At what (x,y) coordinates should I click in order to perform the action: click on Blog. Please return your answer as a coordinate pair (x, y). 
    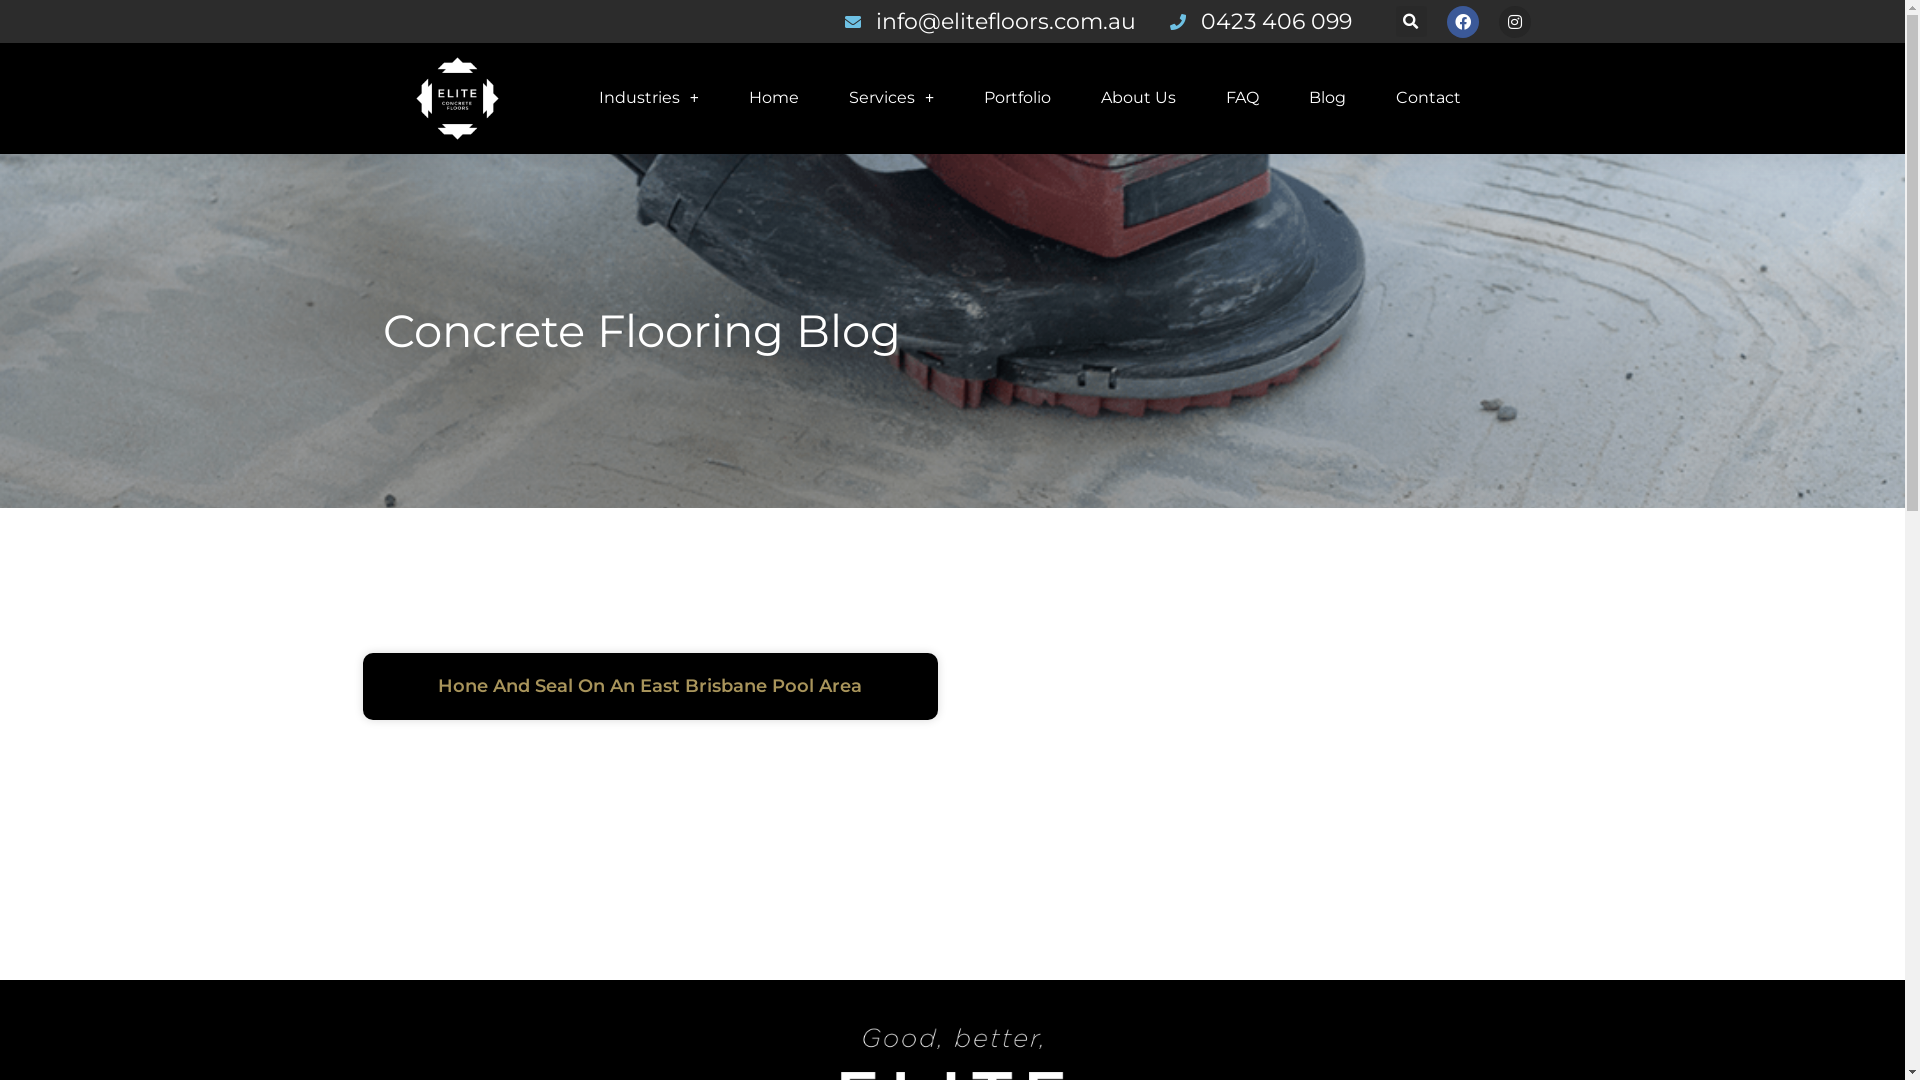
    Looking at the image, I should click on (1328, 98).